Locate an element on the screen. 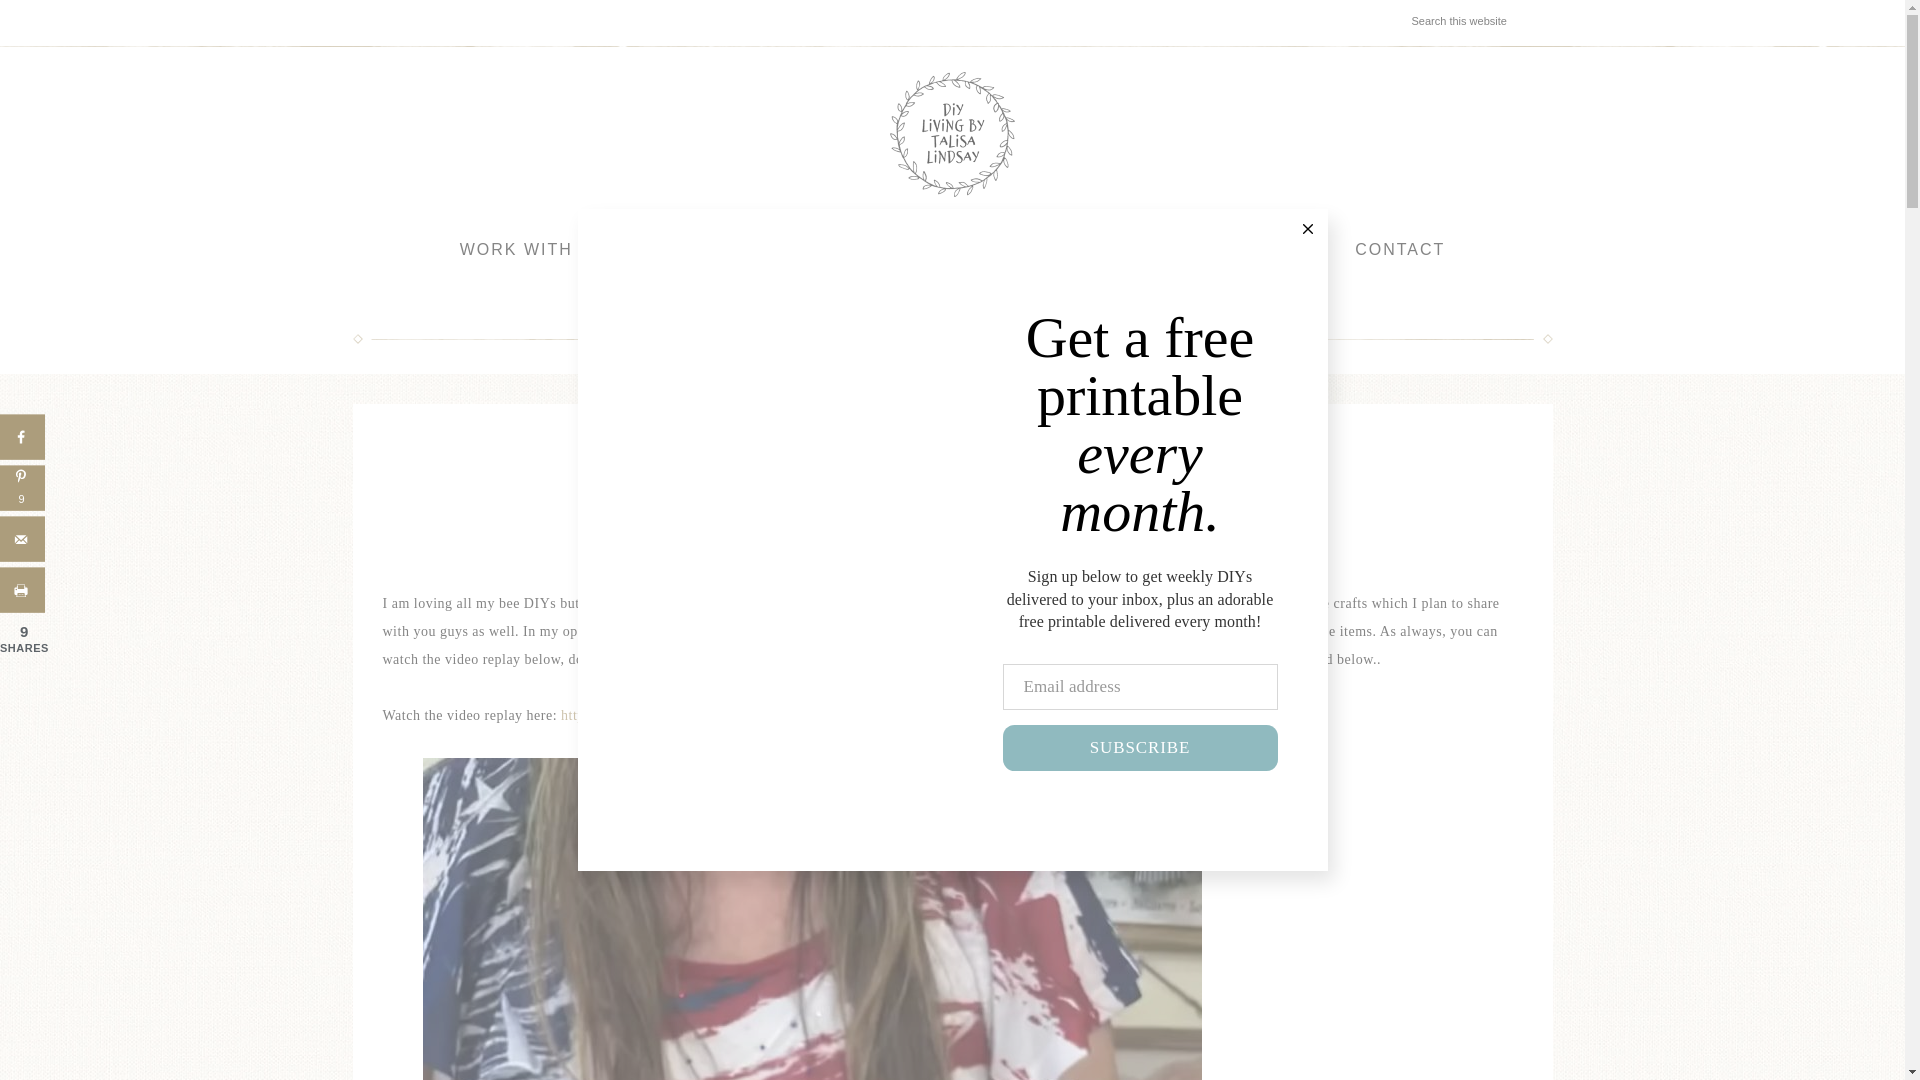  CRAFTS is located at coordinates (821, 559).